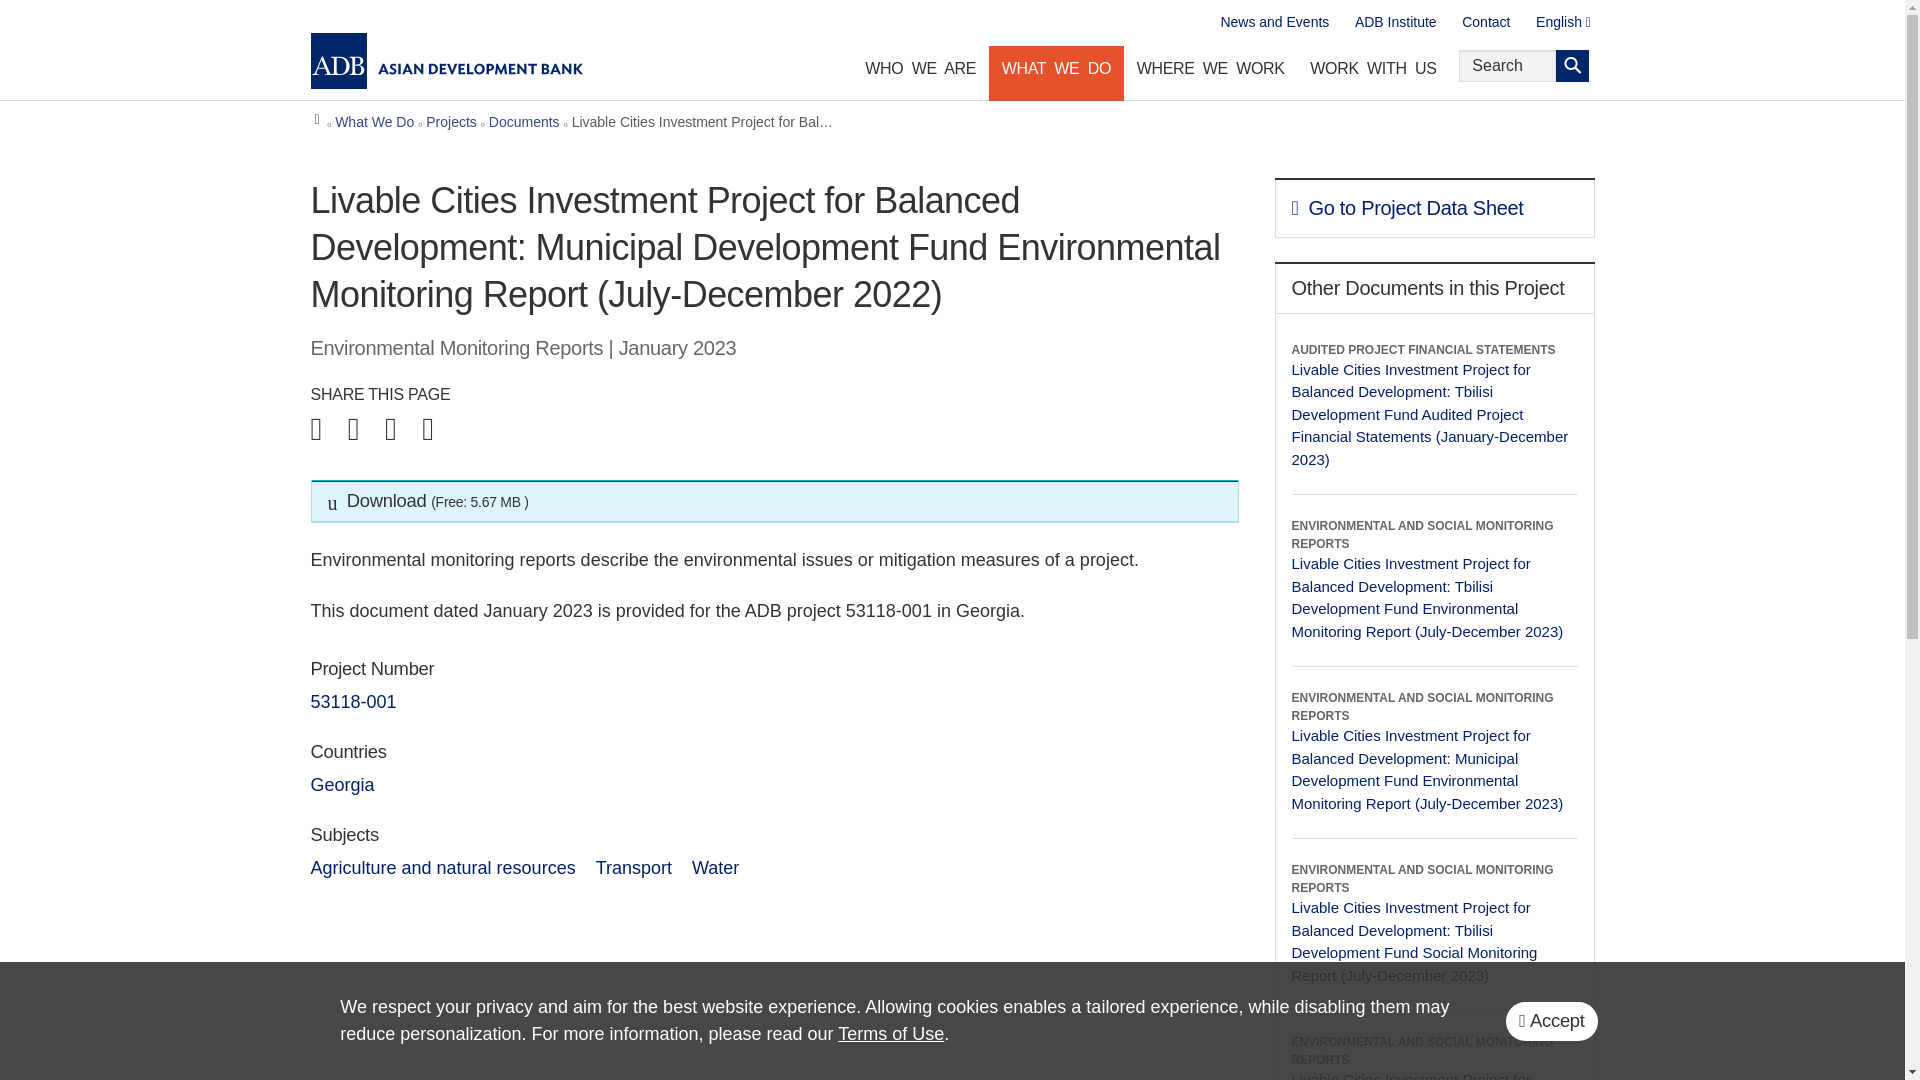 The height and width of the screenshot is (1080, 1920). I want to click on WORK  WITH  US, so click(1373, 73).